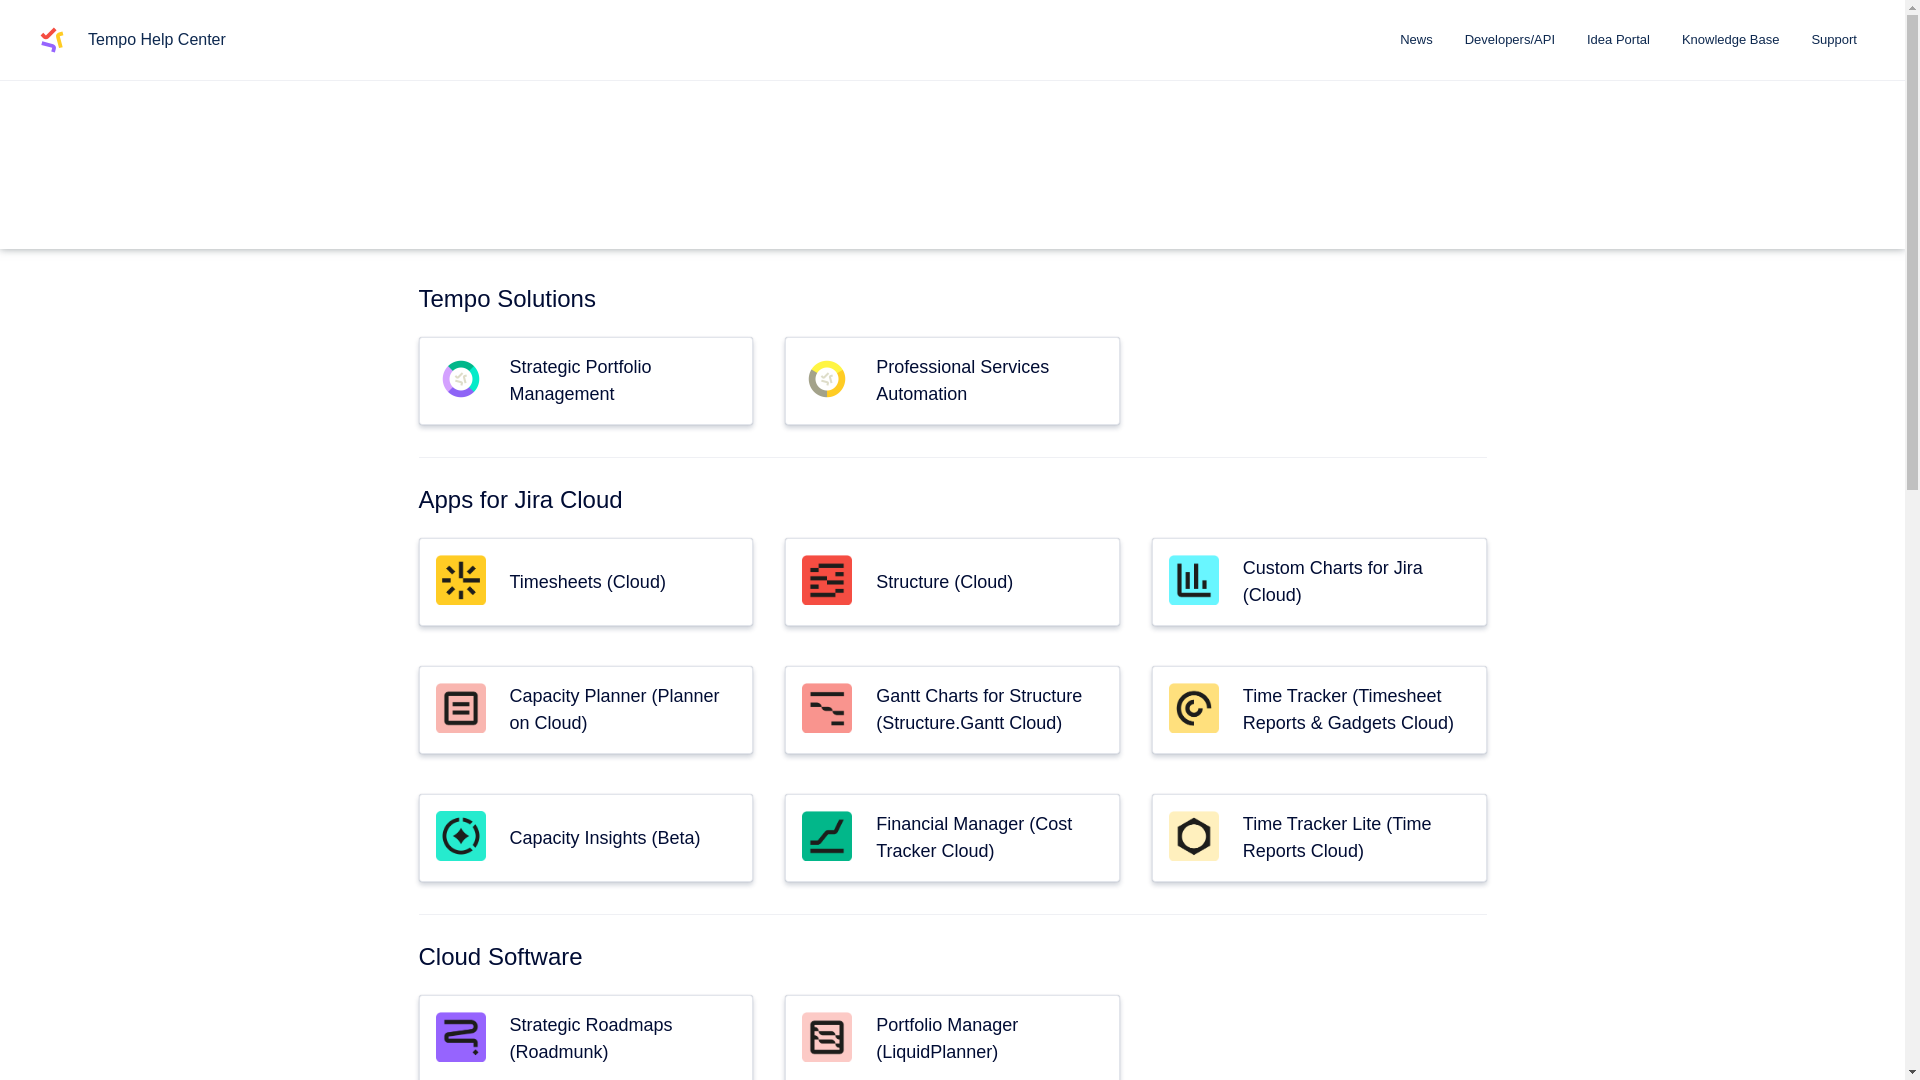 This screenshot has height=1080, width=1920. What do you see at coordinates (1730, 40) in the screenshot?
I see `Knowledge Base` at bounding box center [1730, 40].